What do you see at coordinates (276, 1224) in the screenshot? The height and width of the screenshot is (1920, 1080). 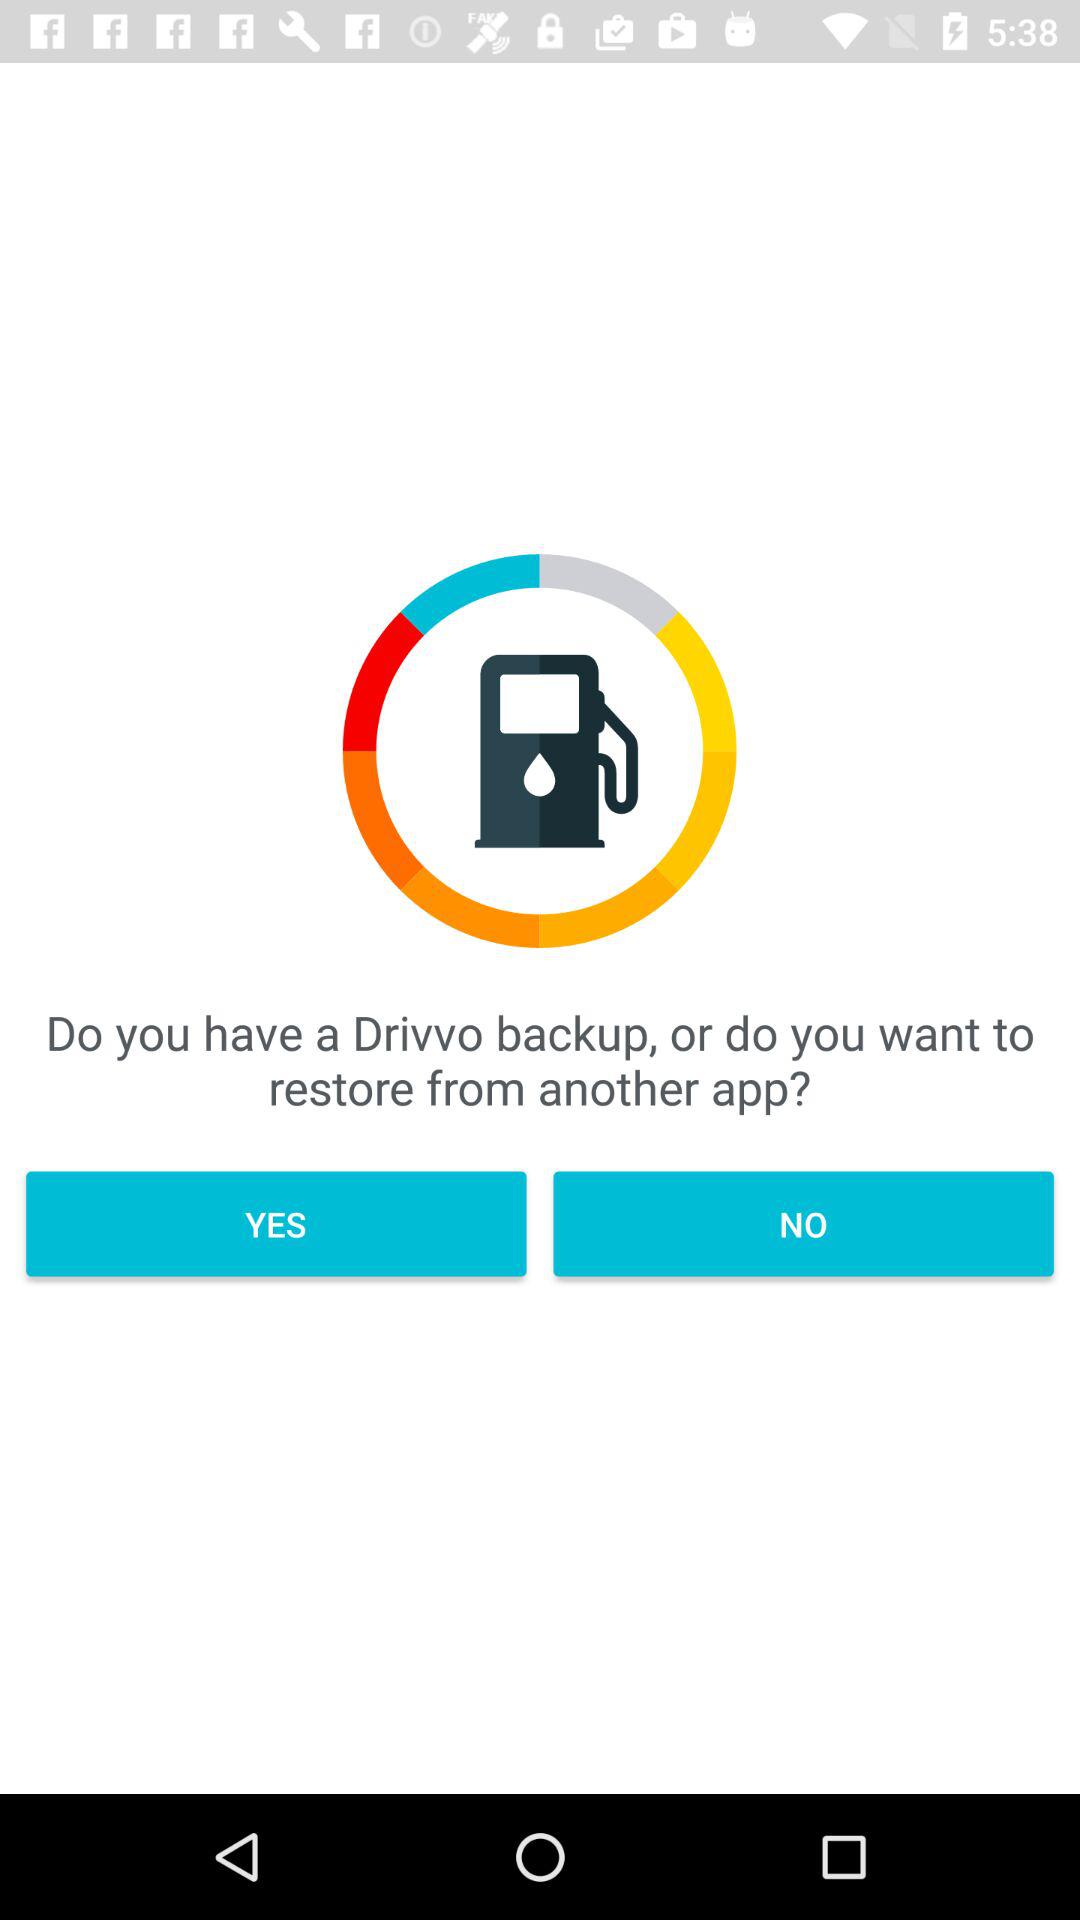 I see `swipe until yes item` at bounding box center [276, 1224].